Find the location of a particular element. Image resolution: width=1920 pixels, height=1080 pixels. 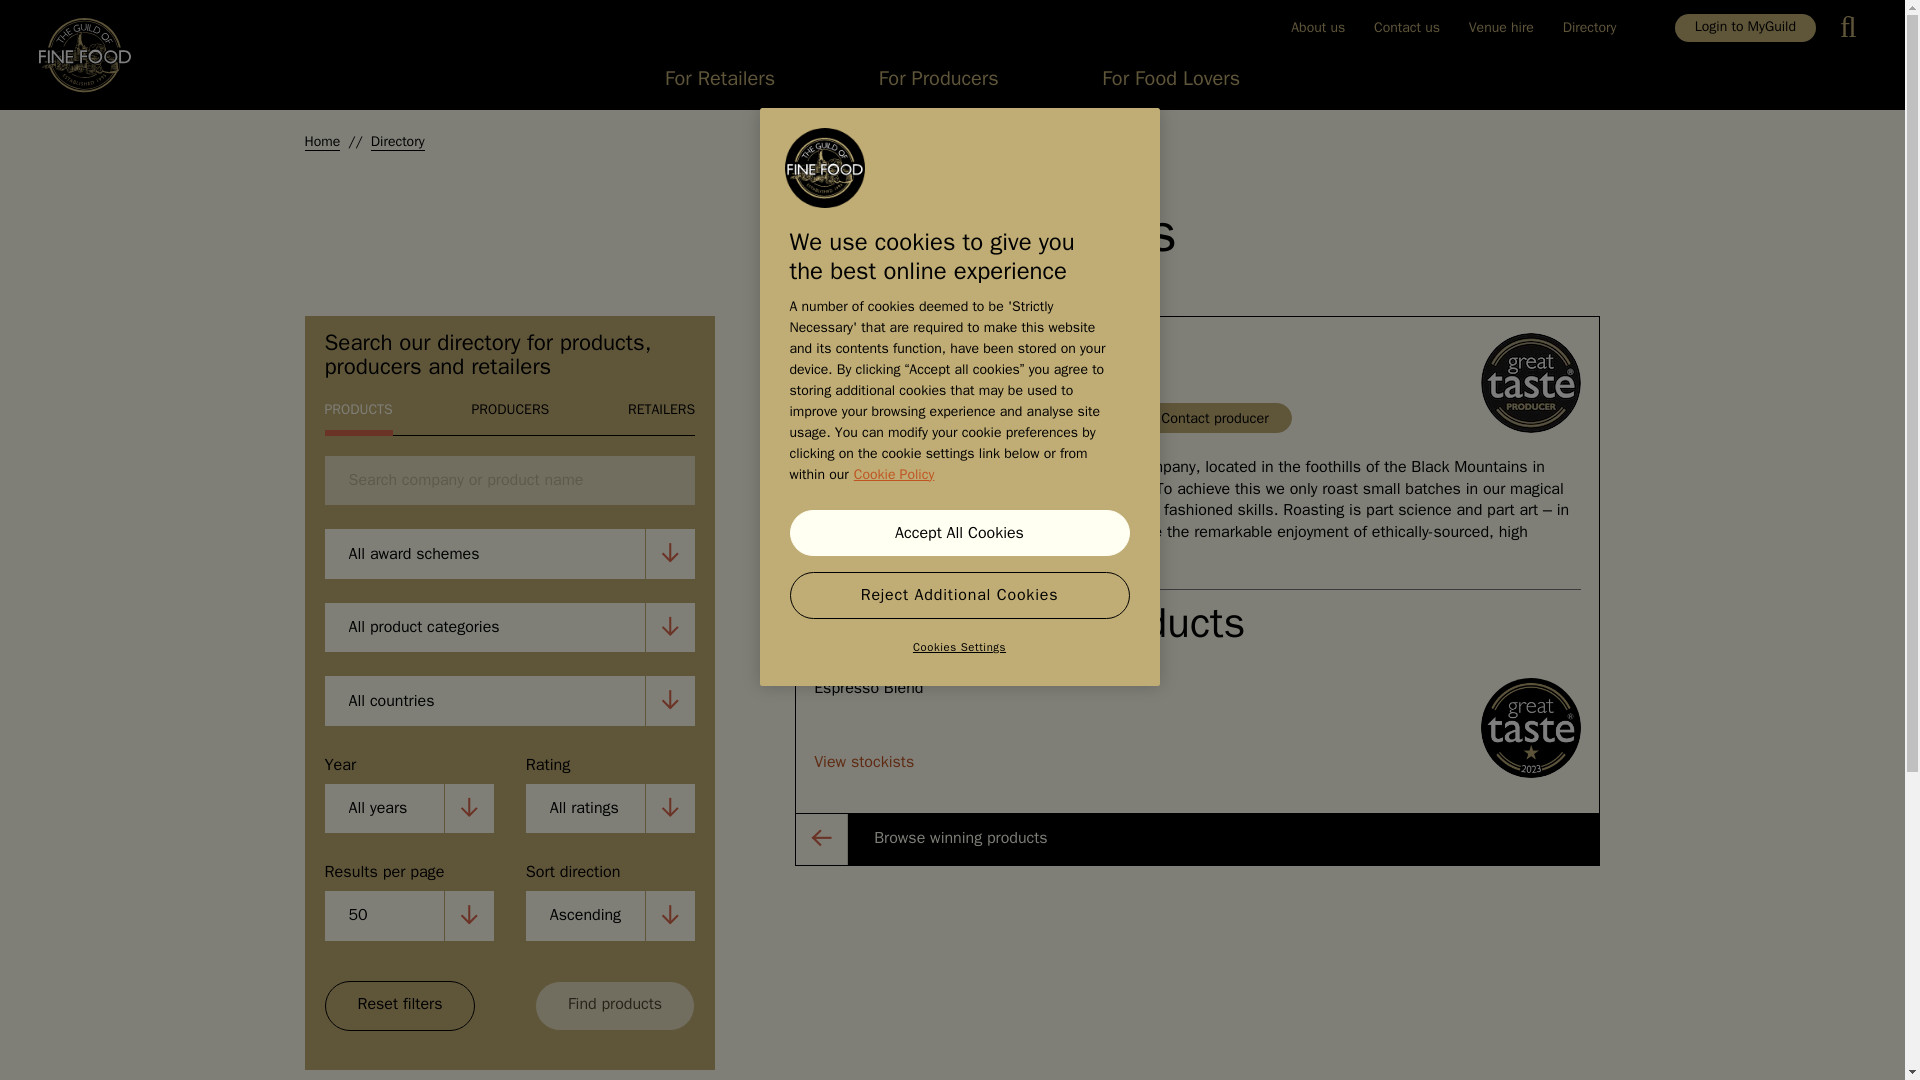

Contact us is located at coordinates (1407, 27).